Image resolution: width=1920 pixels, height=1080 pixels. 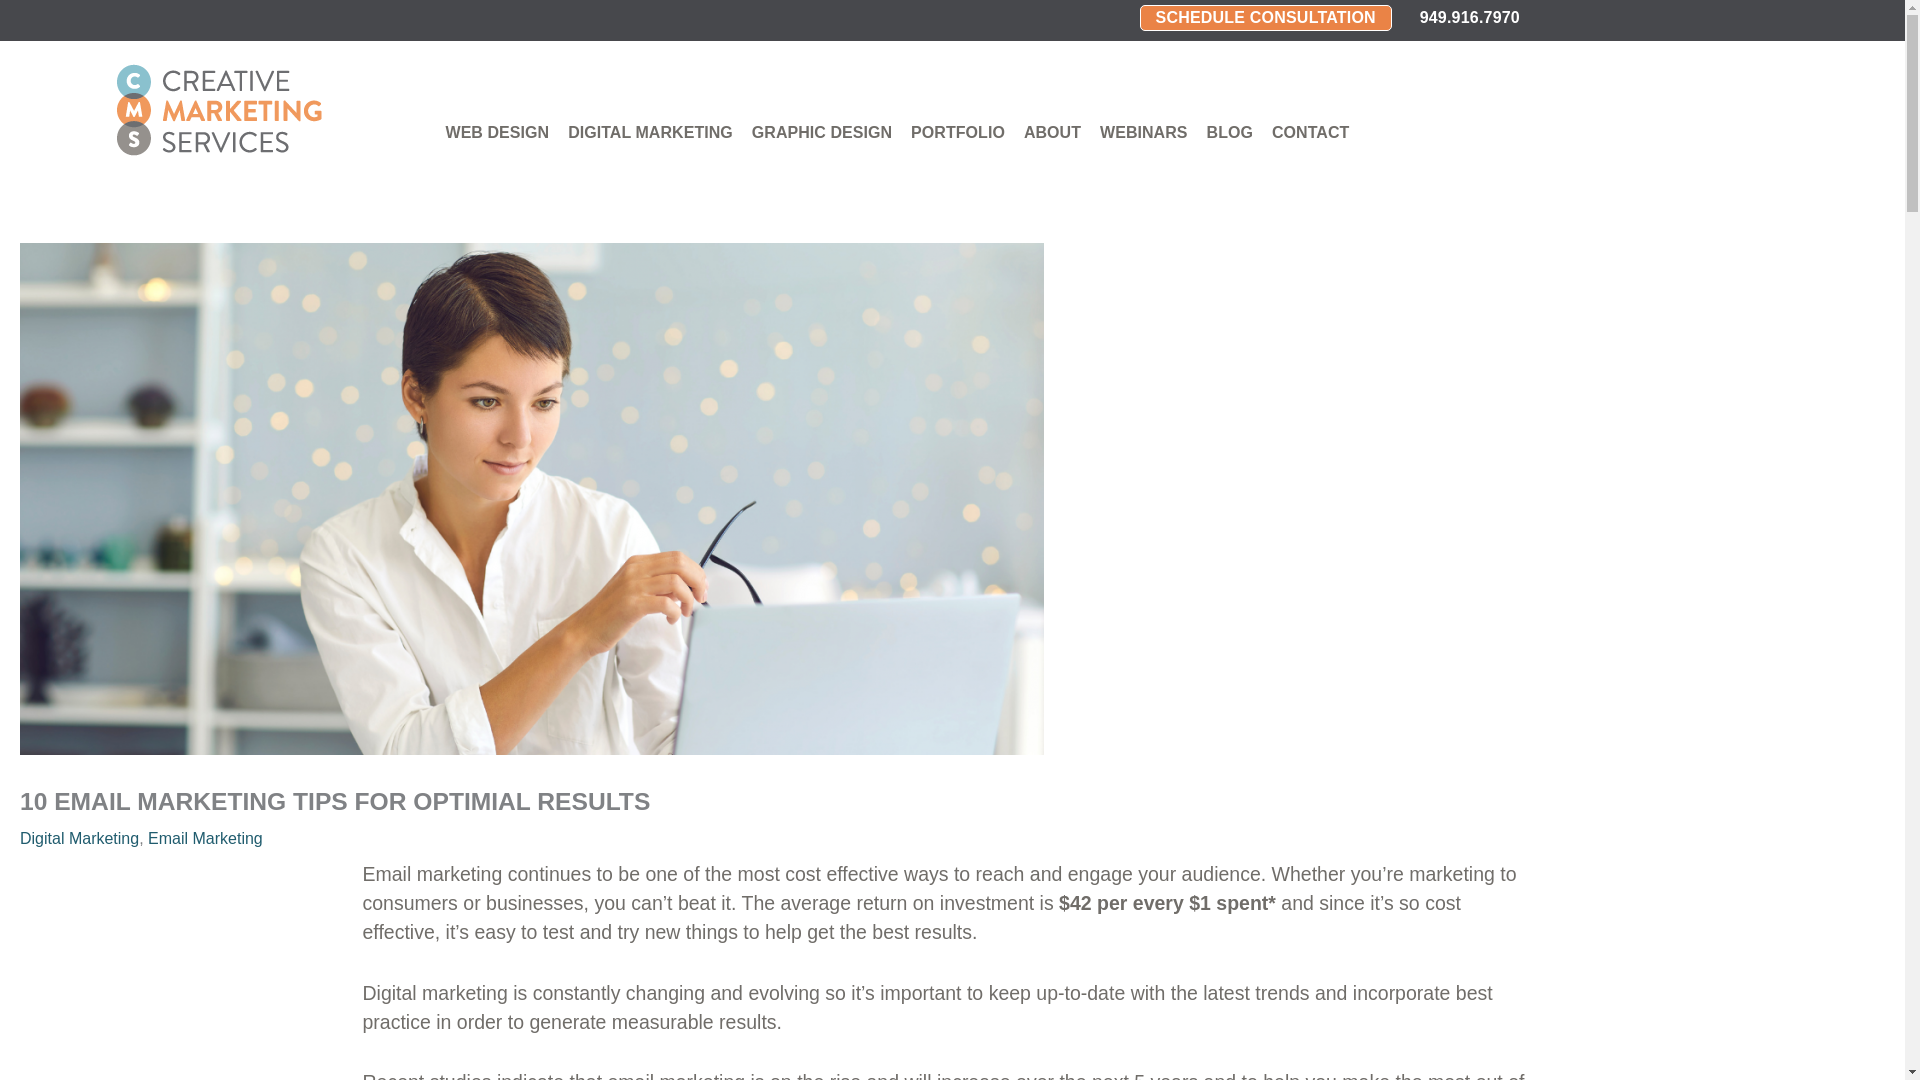 What do you see at coordinates (650, 133) in the screenshot?
I see `DIGITAL MARKETING` at bounding box center [650, 133].